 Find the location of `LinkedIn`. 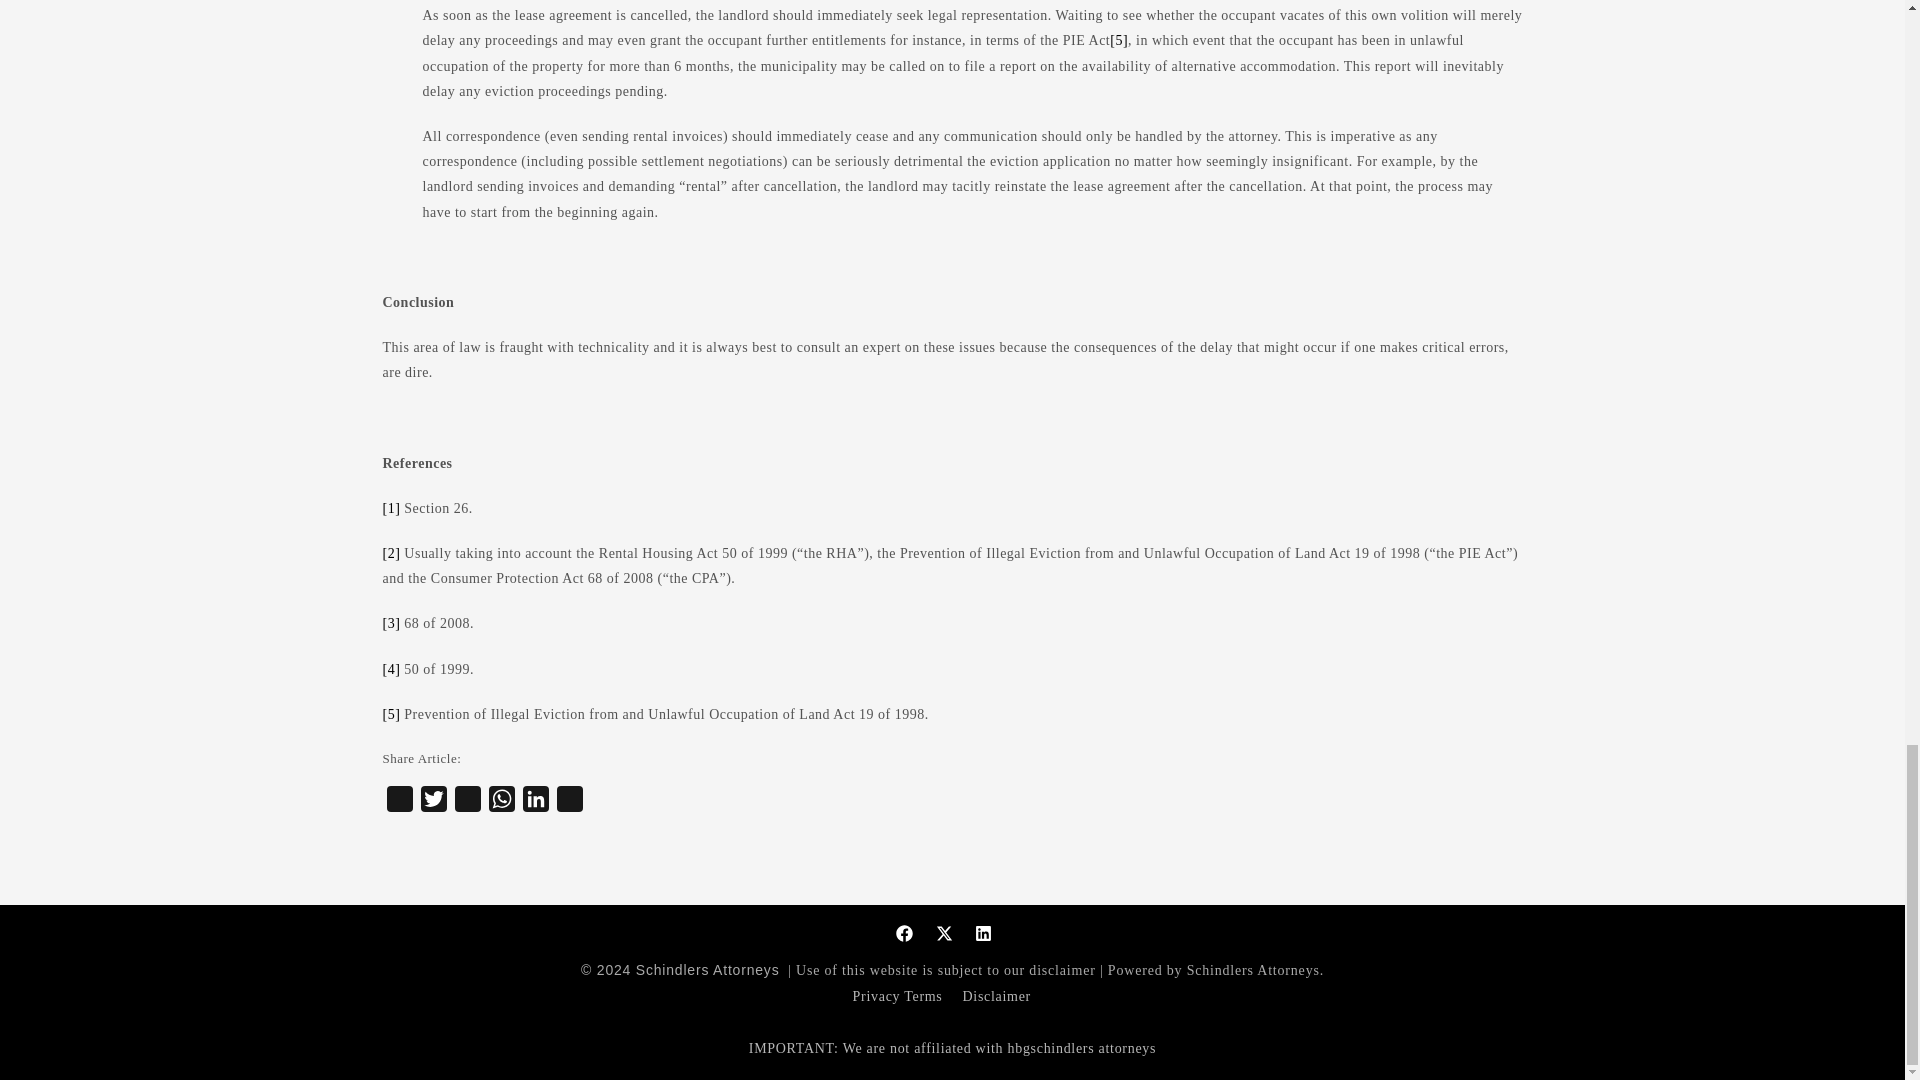

LinkedIn is located at coordinates (535, 802).